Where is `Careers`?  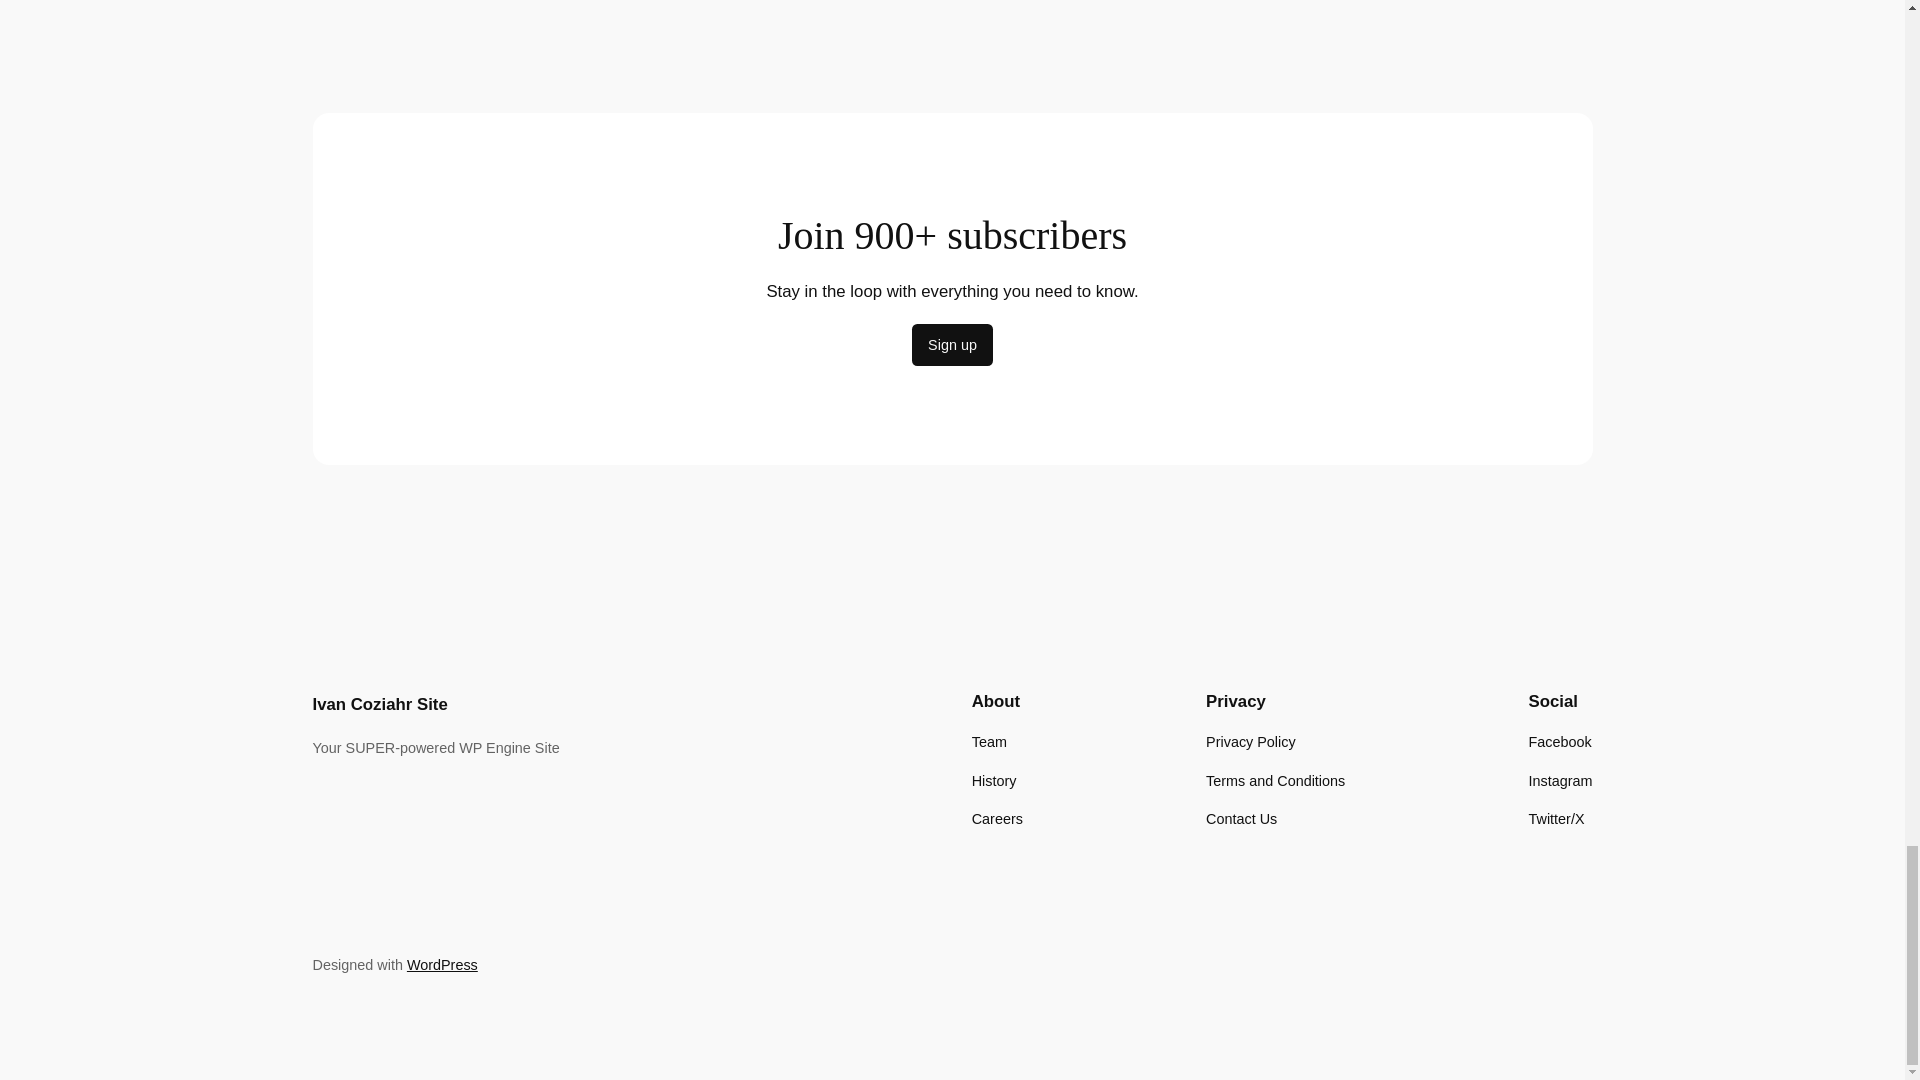
Careers is located at coordinates (997, 818).